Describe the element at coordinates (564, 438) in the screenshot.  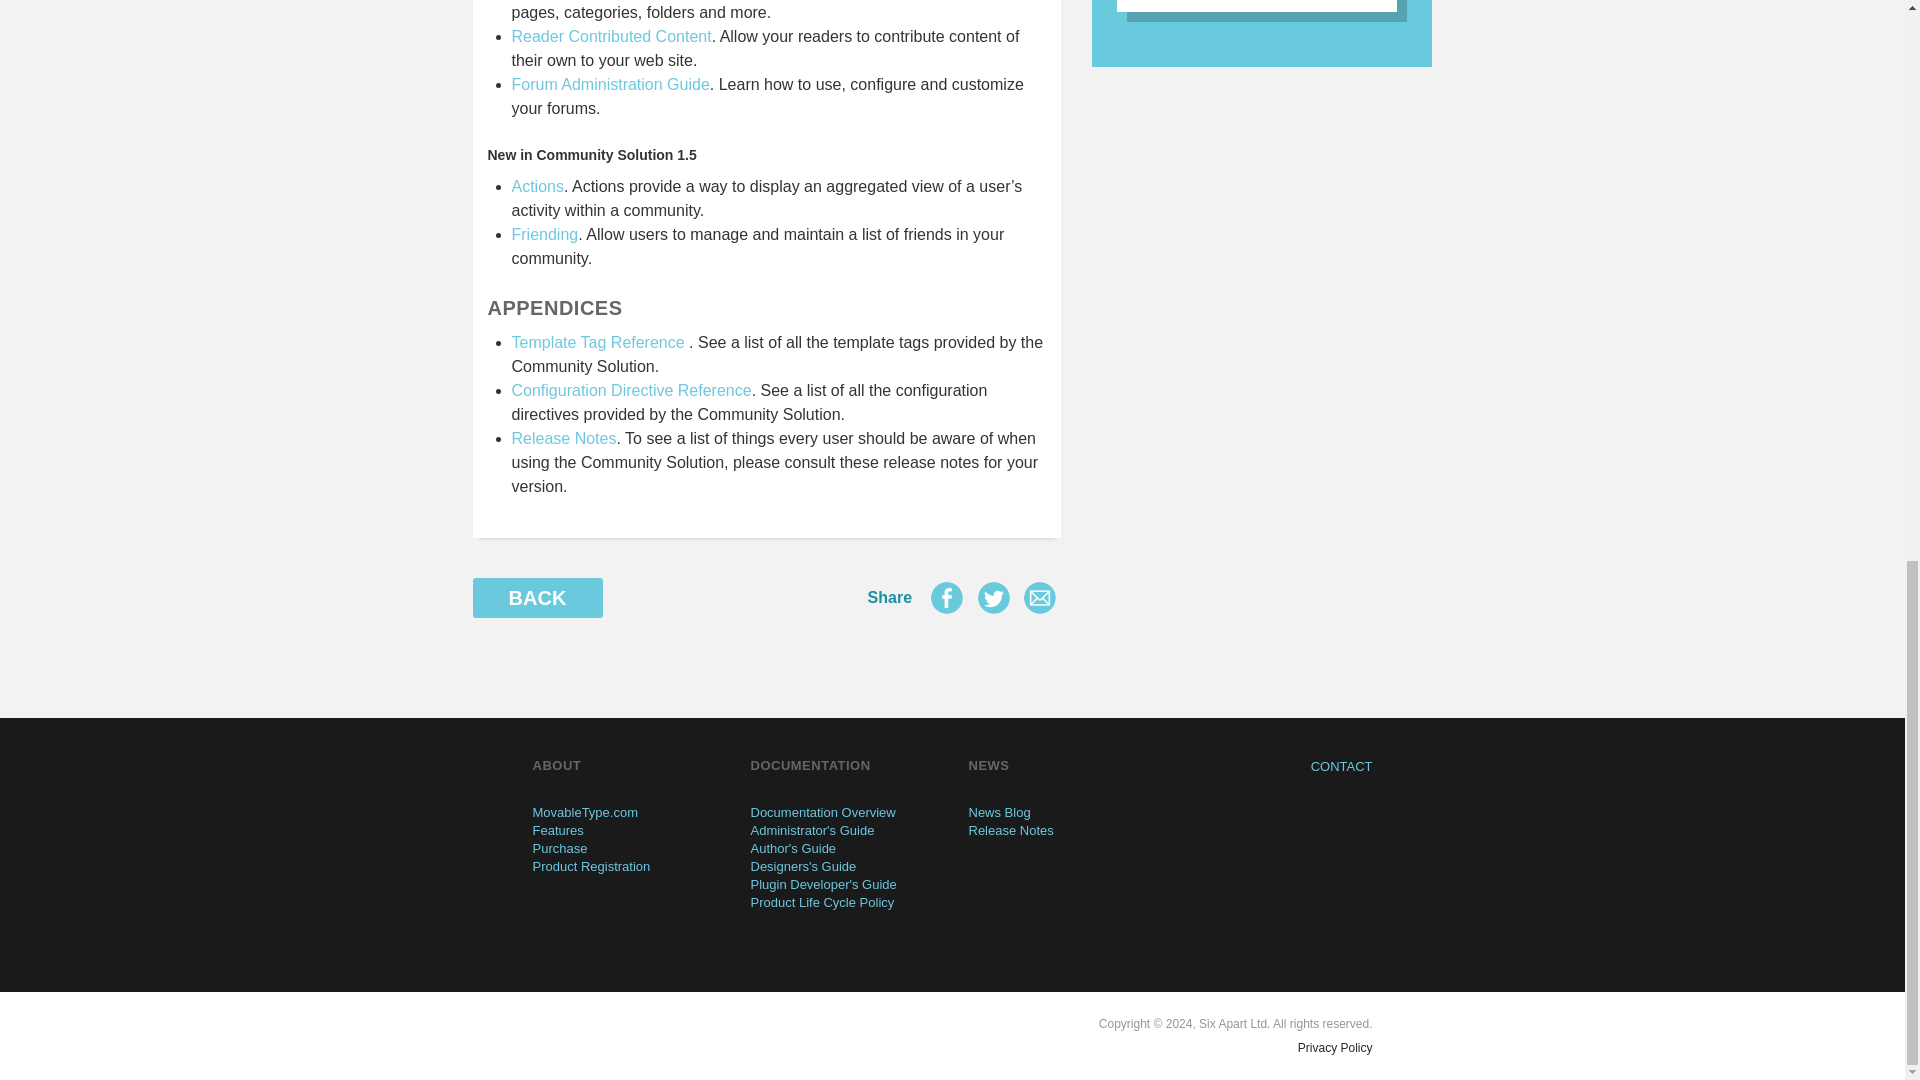
I see `Release Notes` at that location.